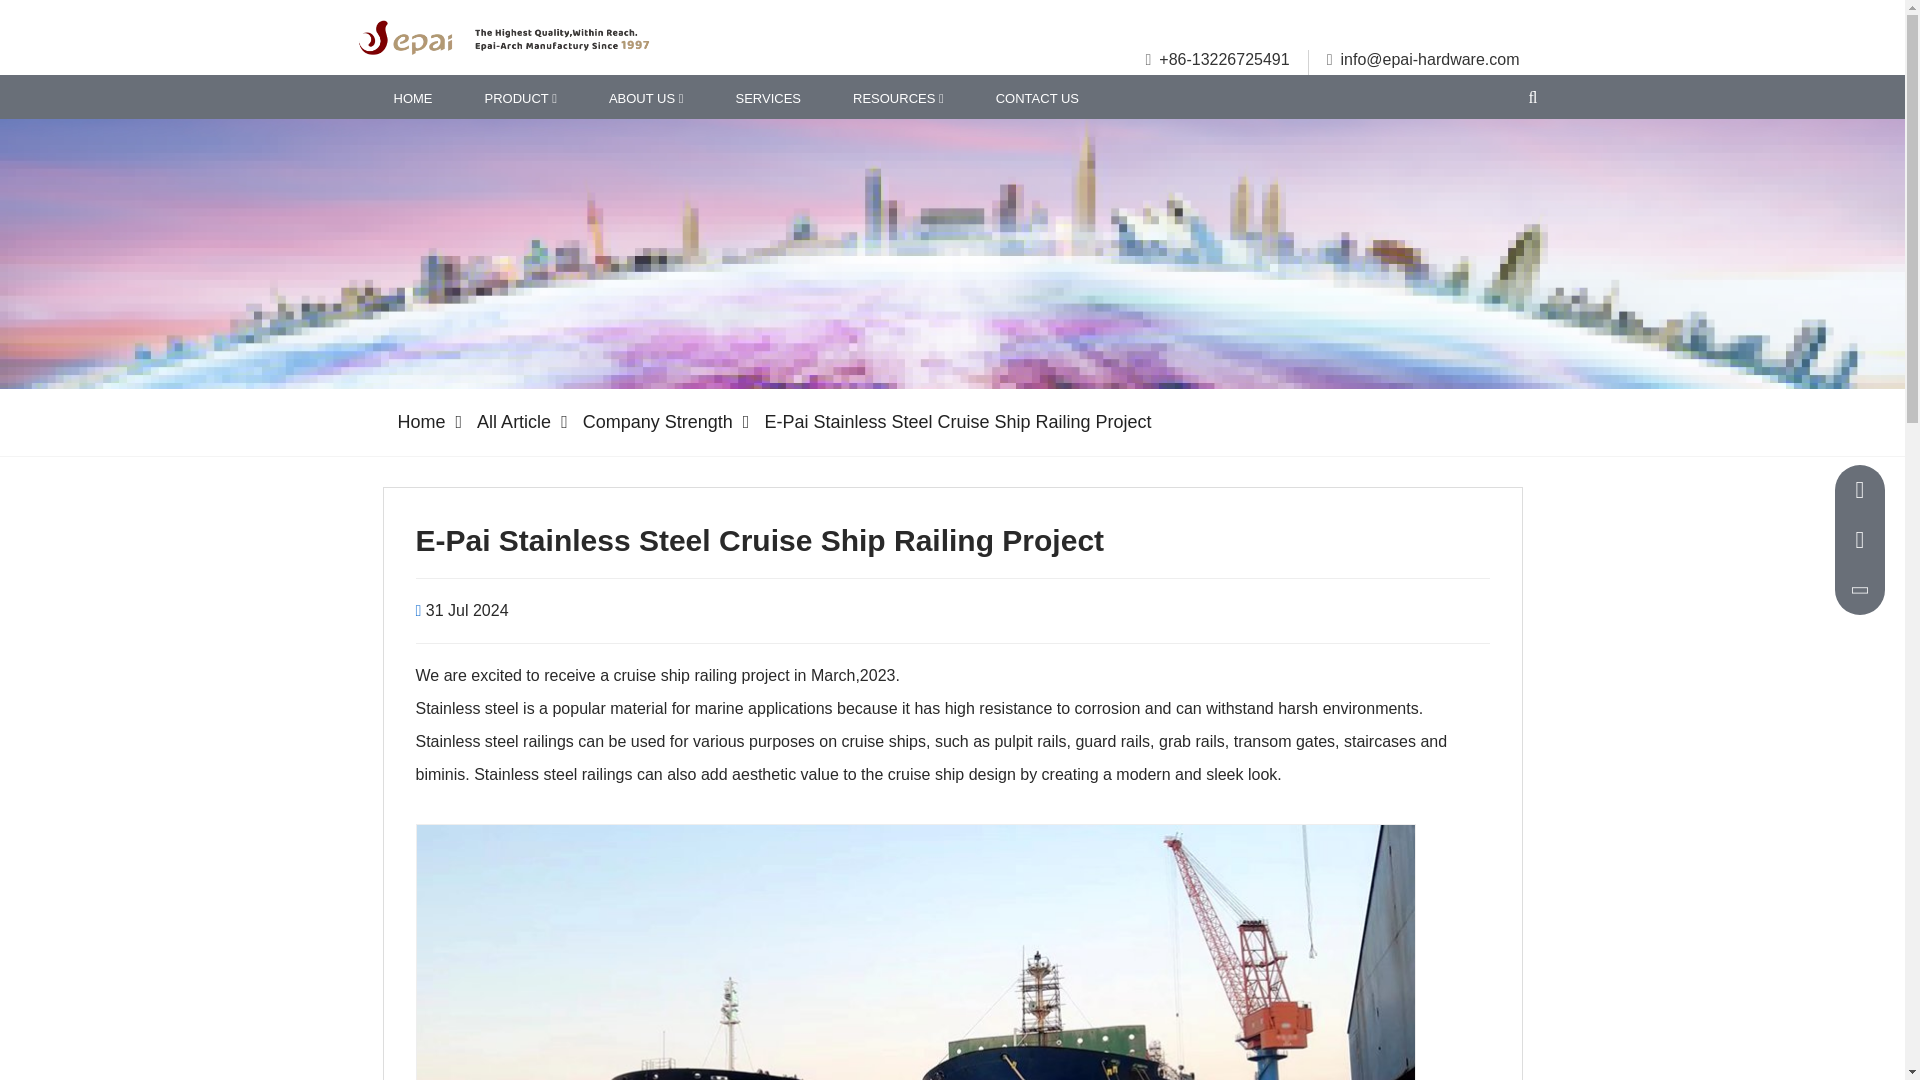 Image resolution: width=1920 pixels, height=1080 pixels. Describe the element at coordinates (434, 422) in the screenshot. I see `Home` at that location.